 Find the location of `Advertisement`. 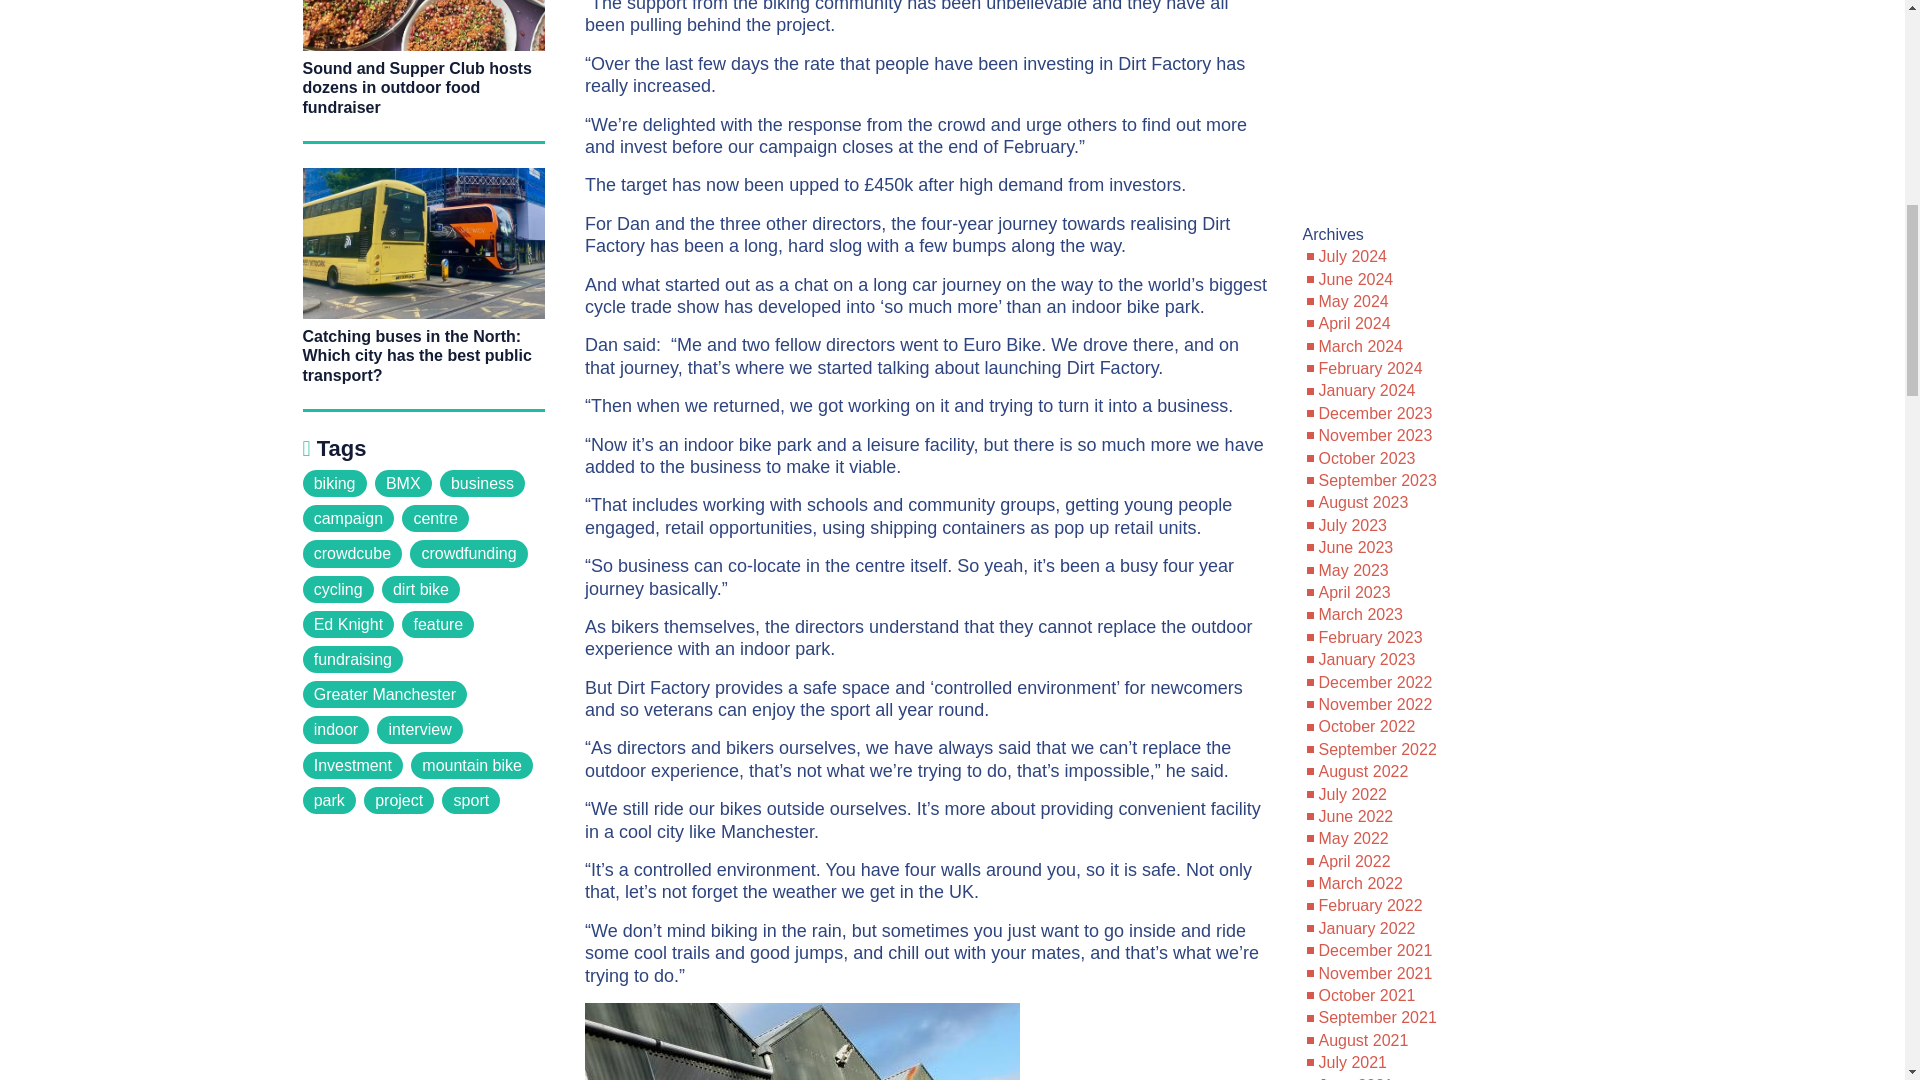

Advertisement is located at coordinates (1451, 108).